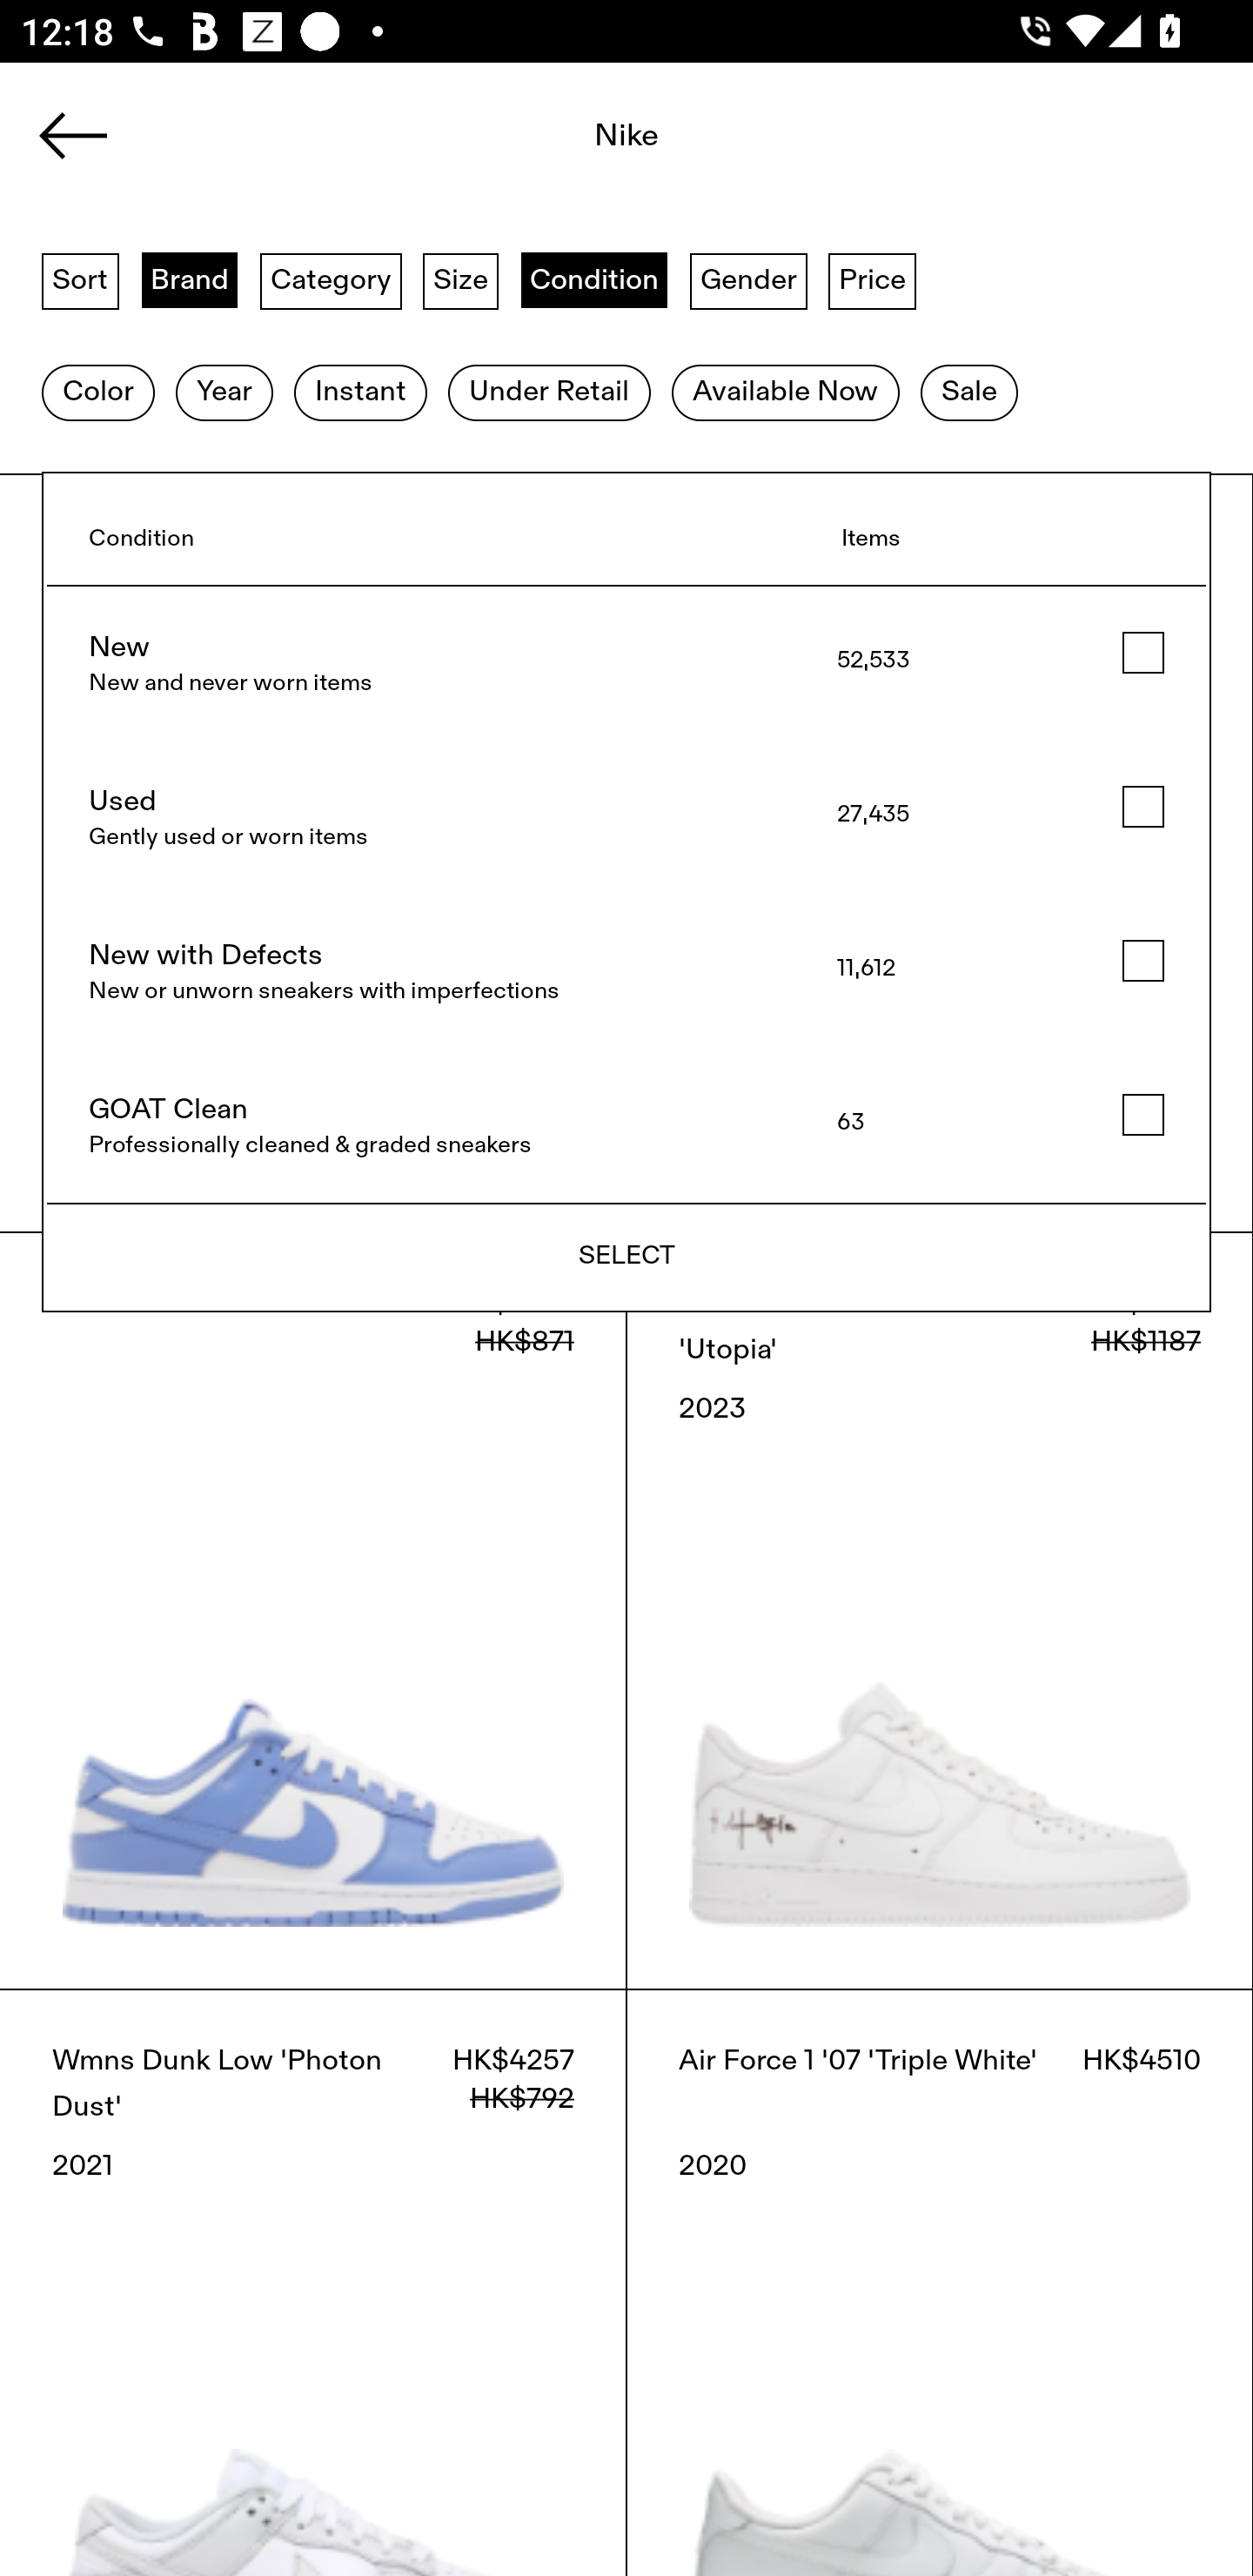  I want to click on Condition, so click(593, 279).